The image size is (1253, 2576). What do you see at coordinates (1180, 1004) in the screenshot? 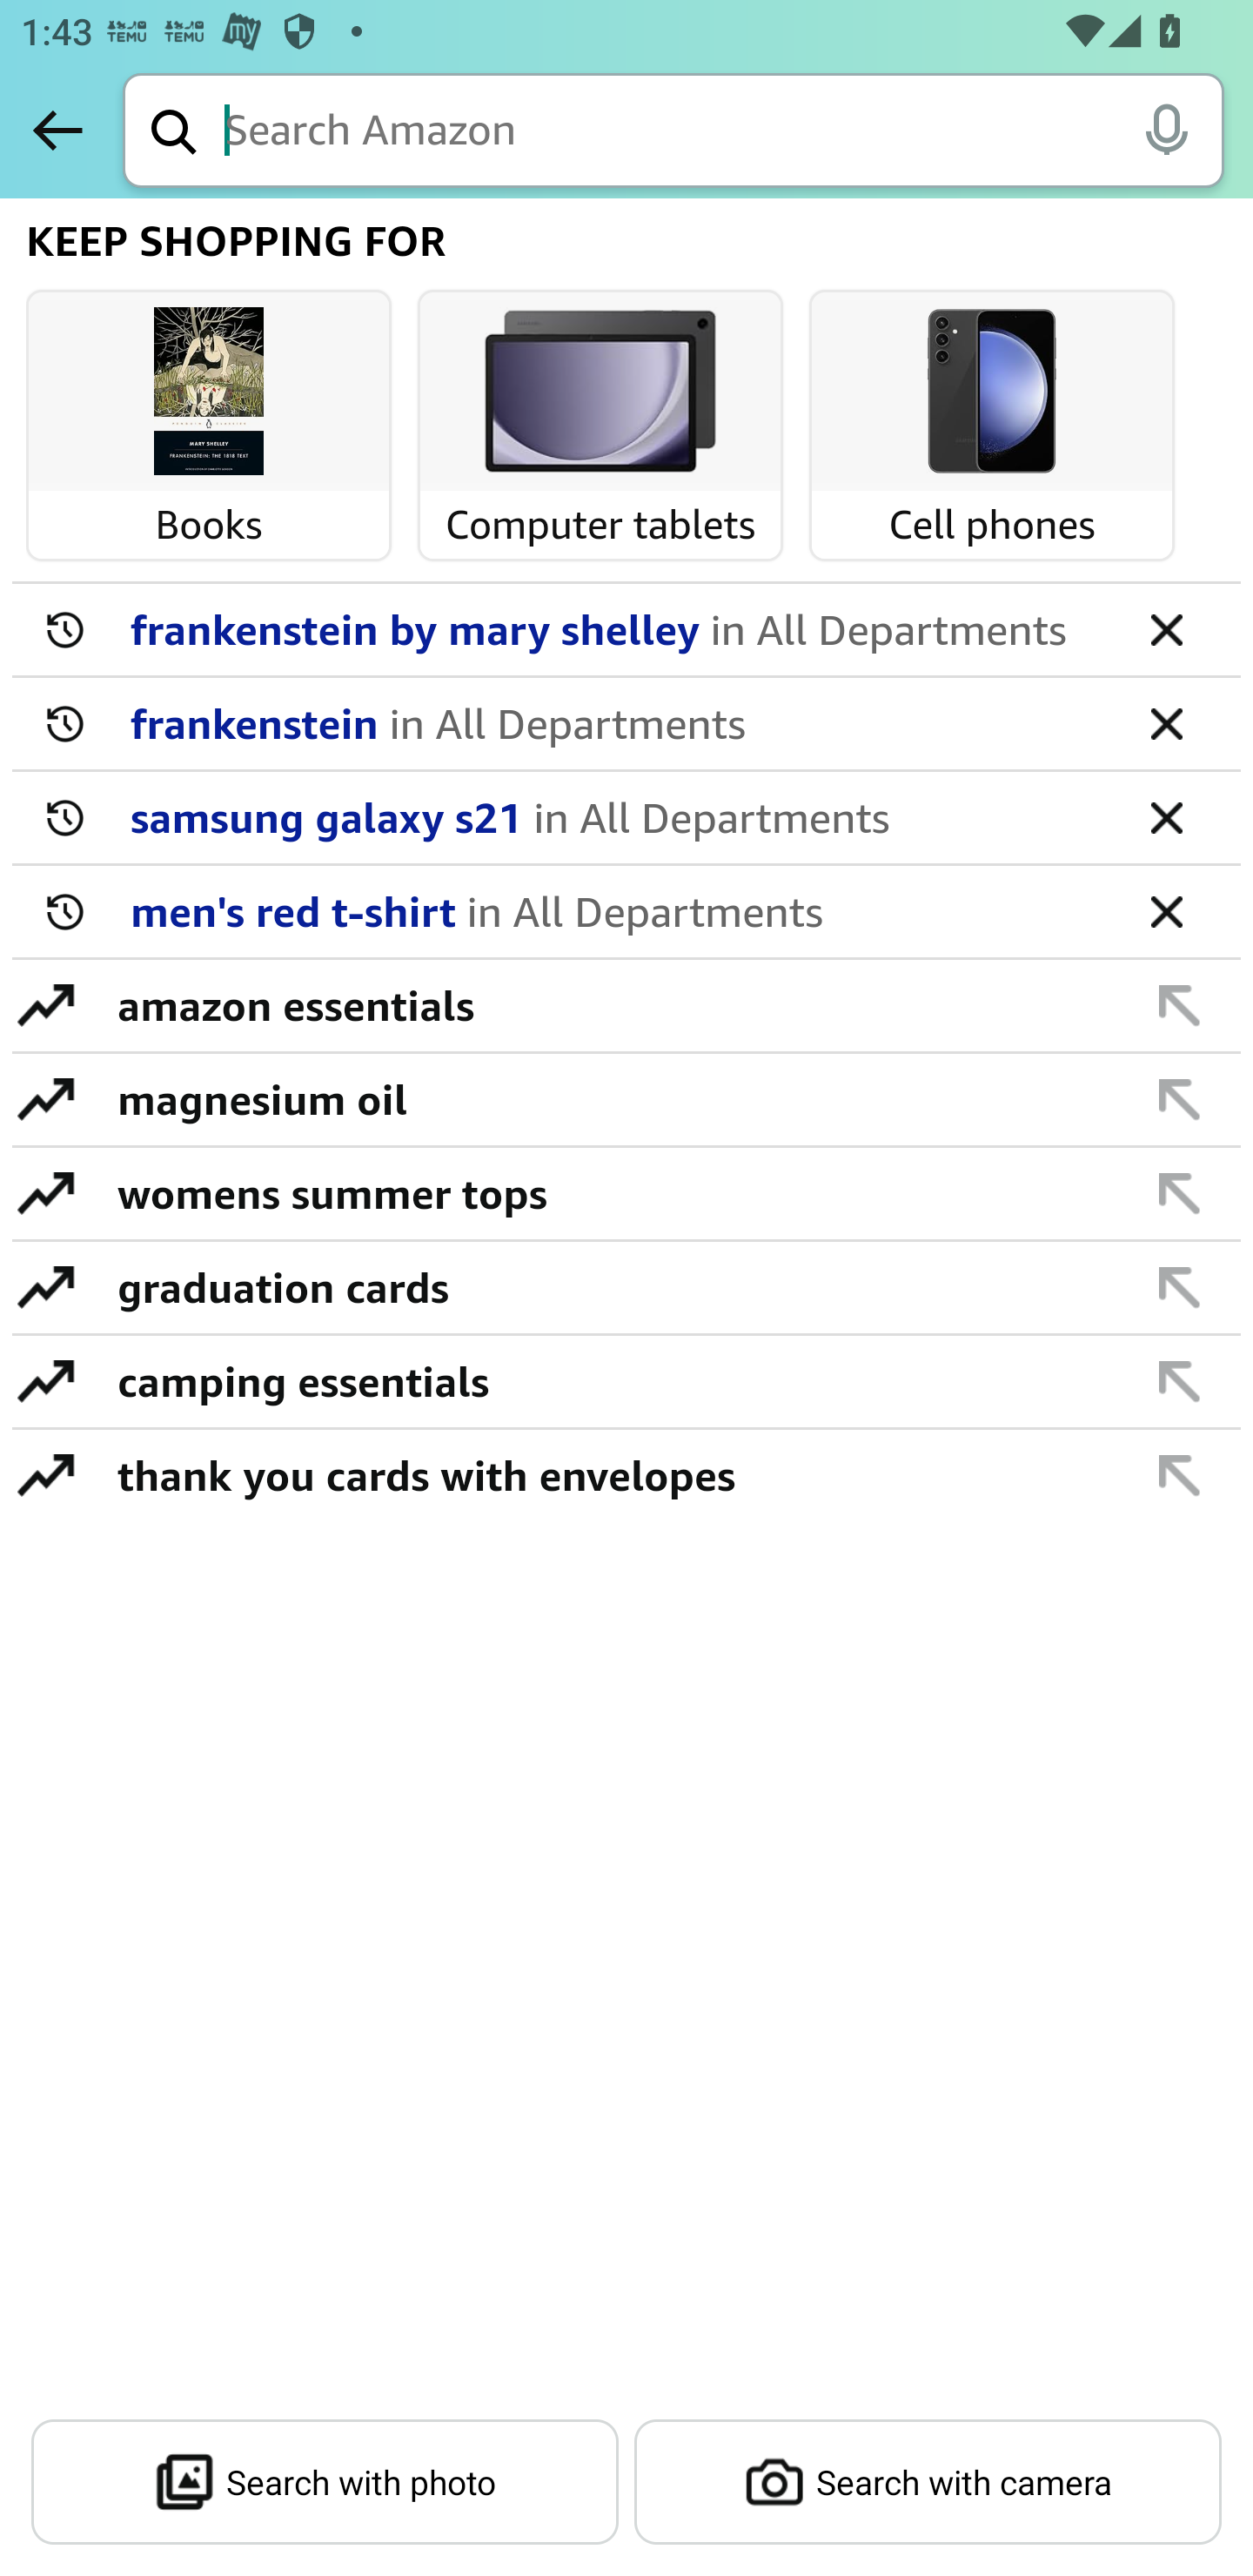
I see `append suggestion` at bounding box center [1180, 1004].